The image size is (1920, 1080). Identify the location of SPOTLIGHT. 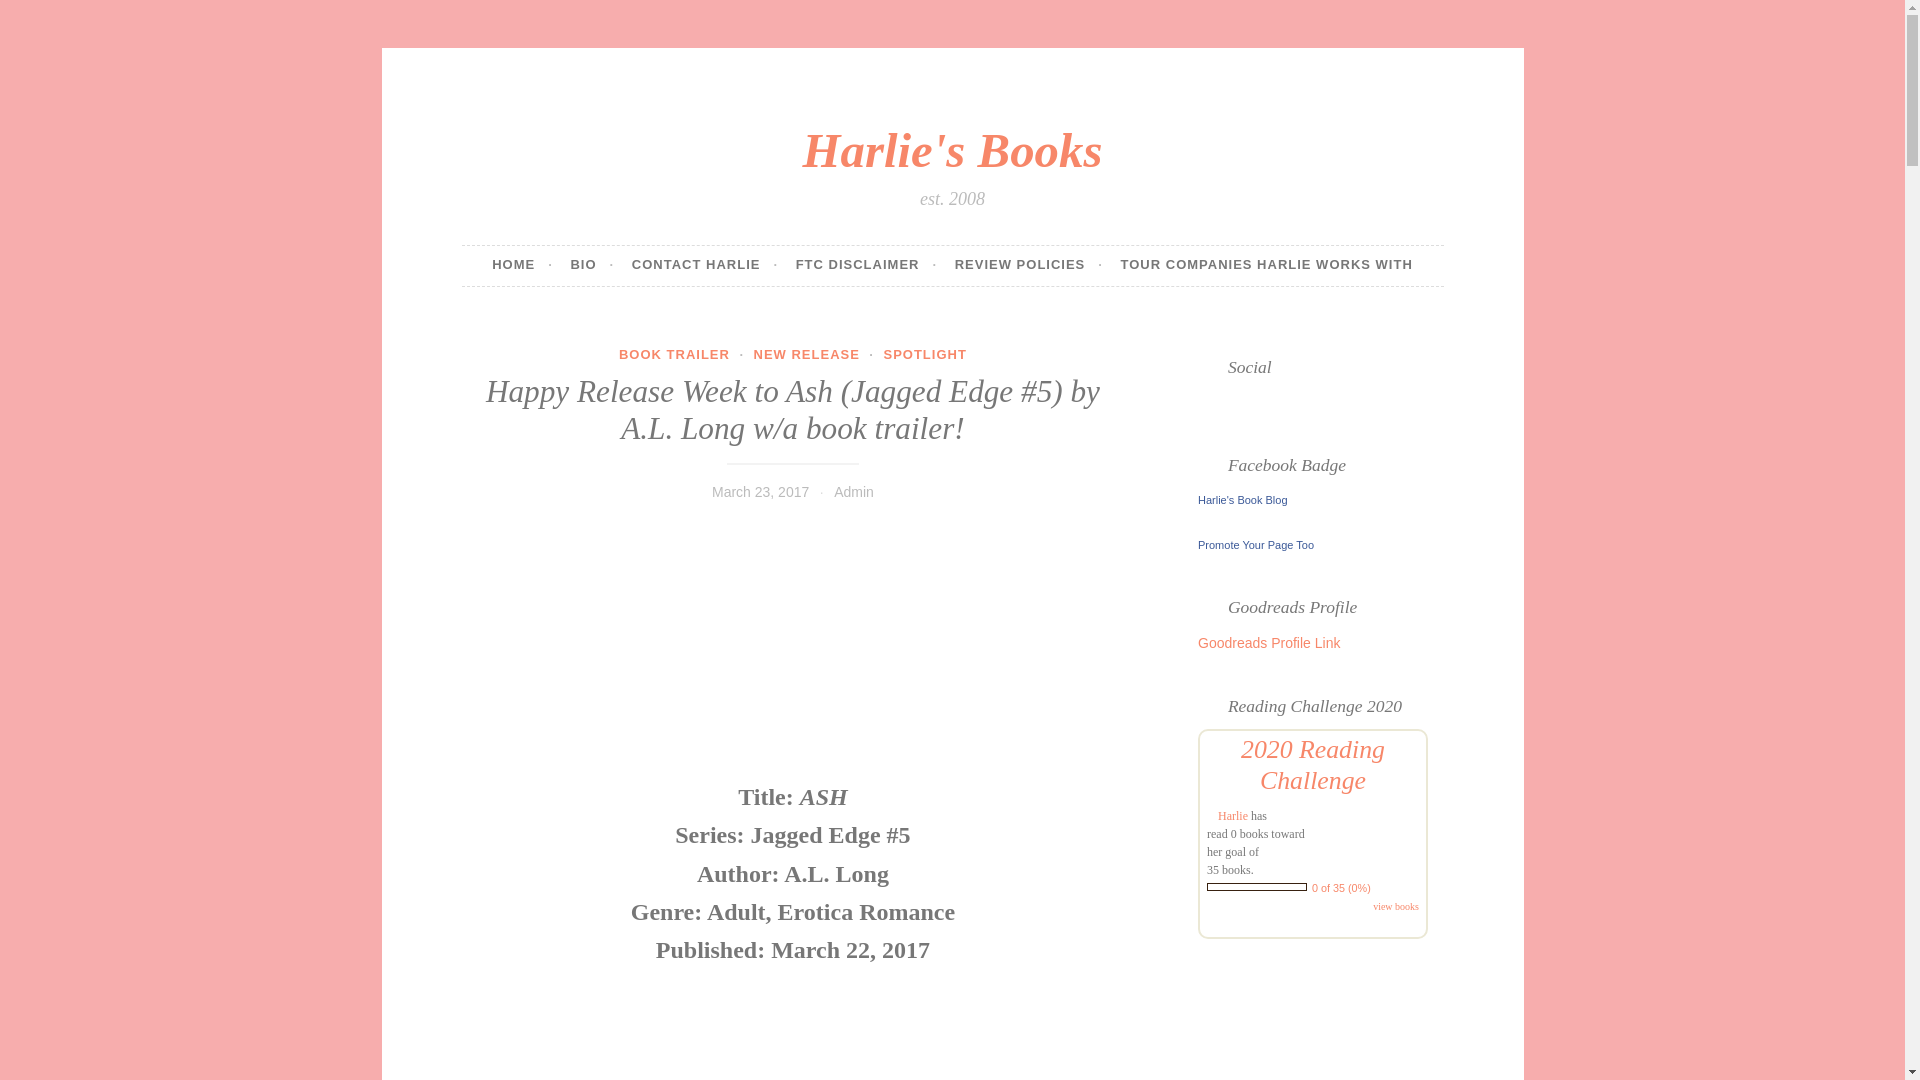
(924, 354).